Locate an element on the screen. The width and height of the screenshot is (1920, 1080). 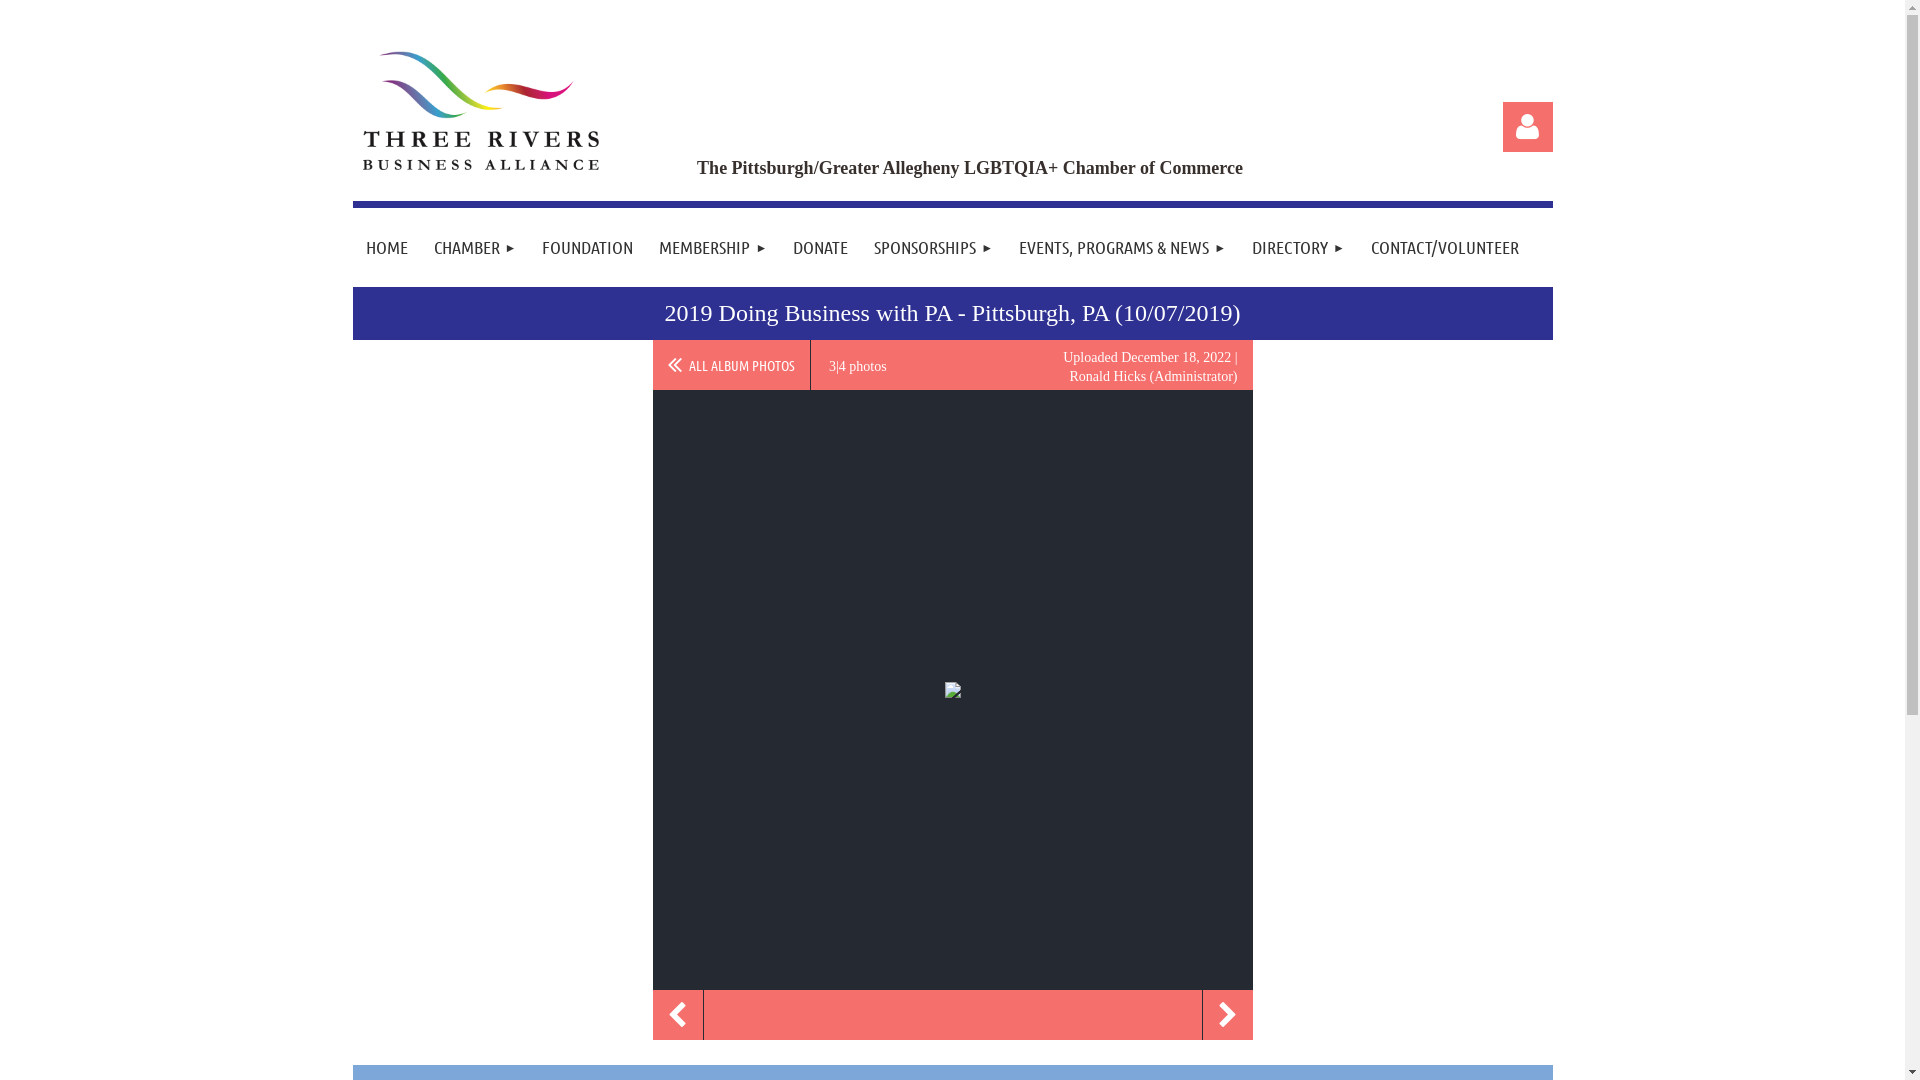
CHAMBER is located at coordinates (474, 248).